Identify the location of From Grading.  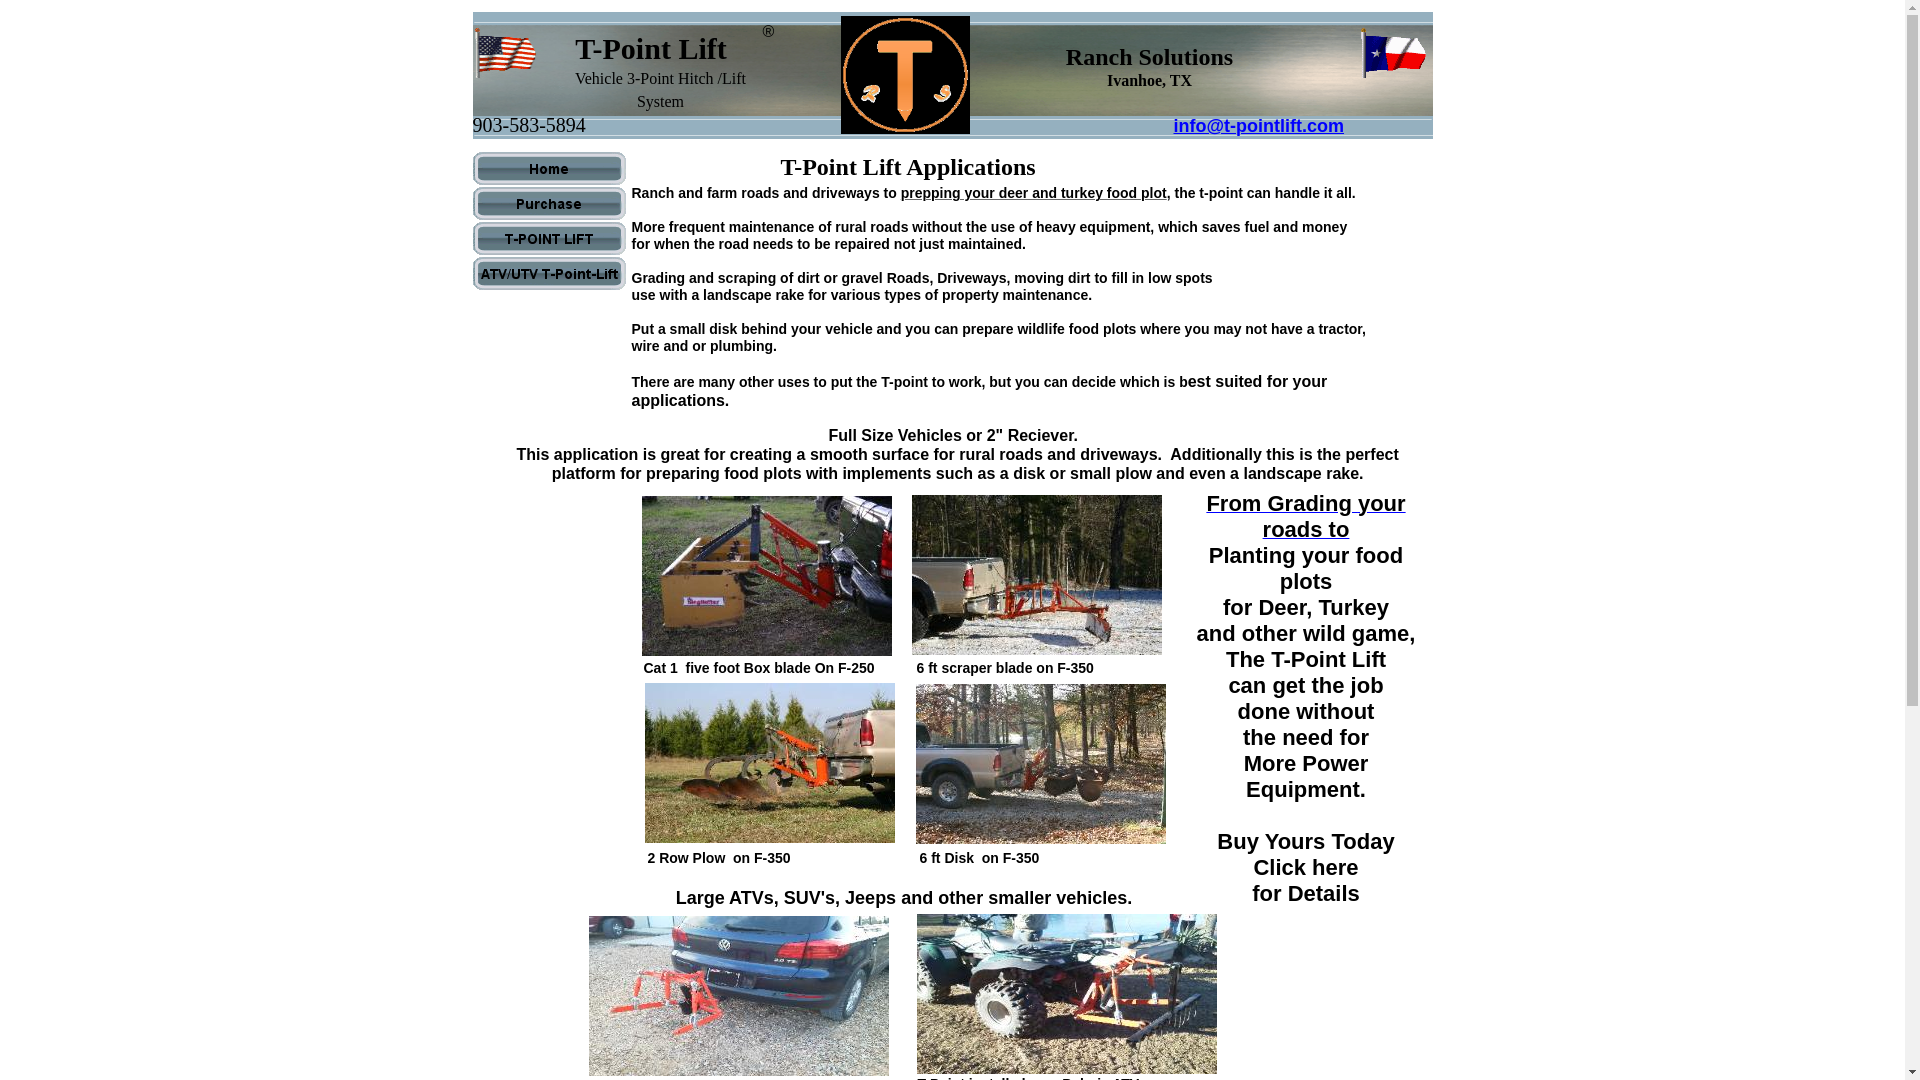
(1281, 505).